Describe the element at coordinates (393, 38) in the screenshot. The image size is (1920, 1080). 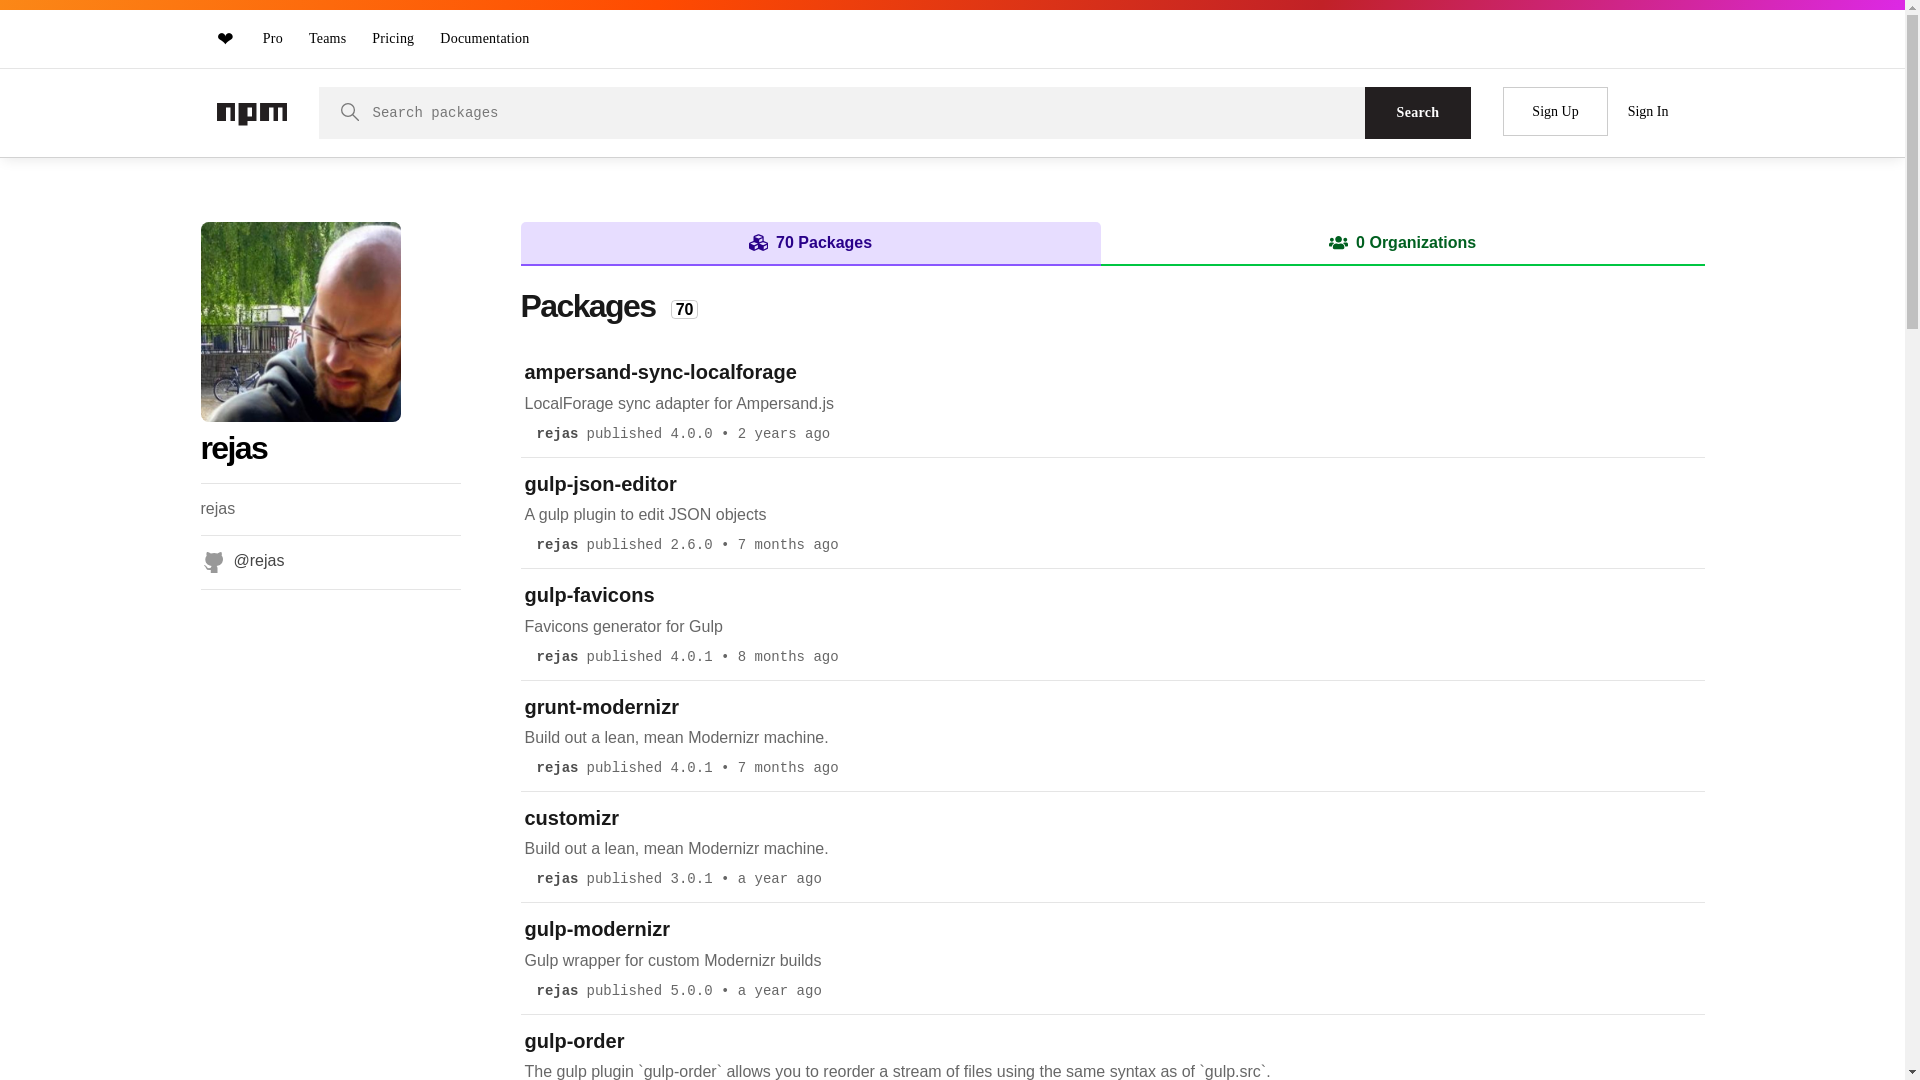
I see `Pricing` at that location.